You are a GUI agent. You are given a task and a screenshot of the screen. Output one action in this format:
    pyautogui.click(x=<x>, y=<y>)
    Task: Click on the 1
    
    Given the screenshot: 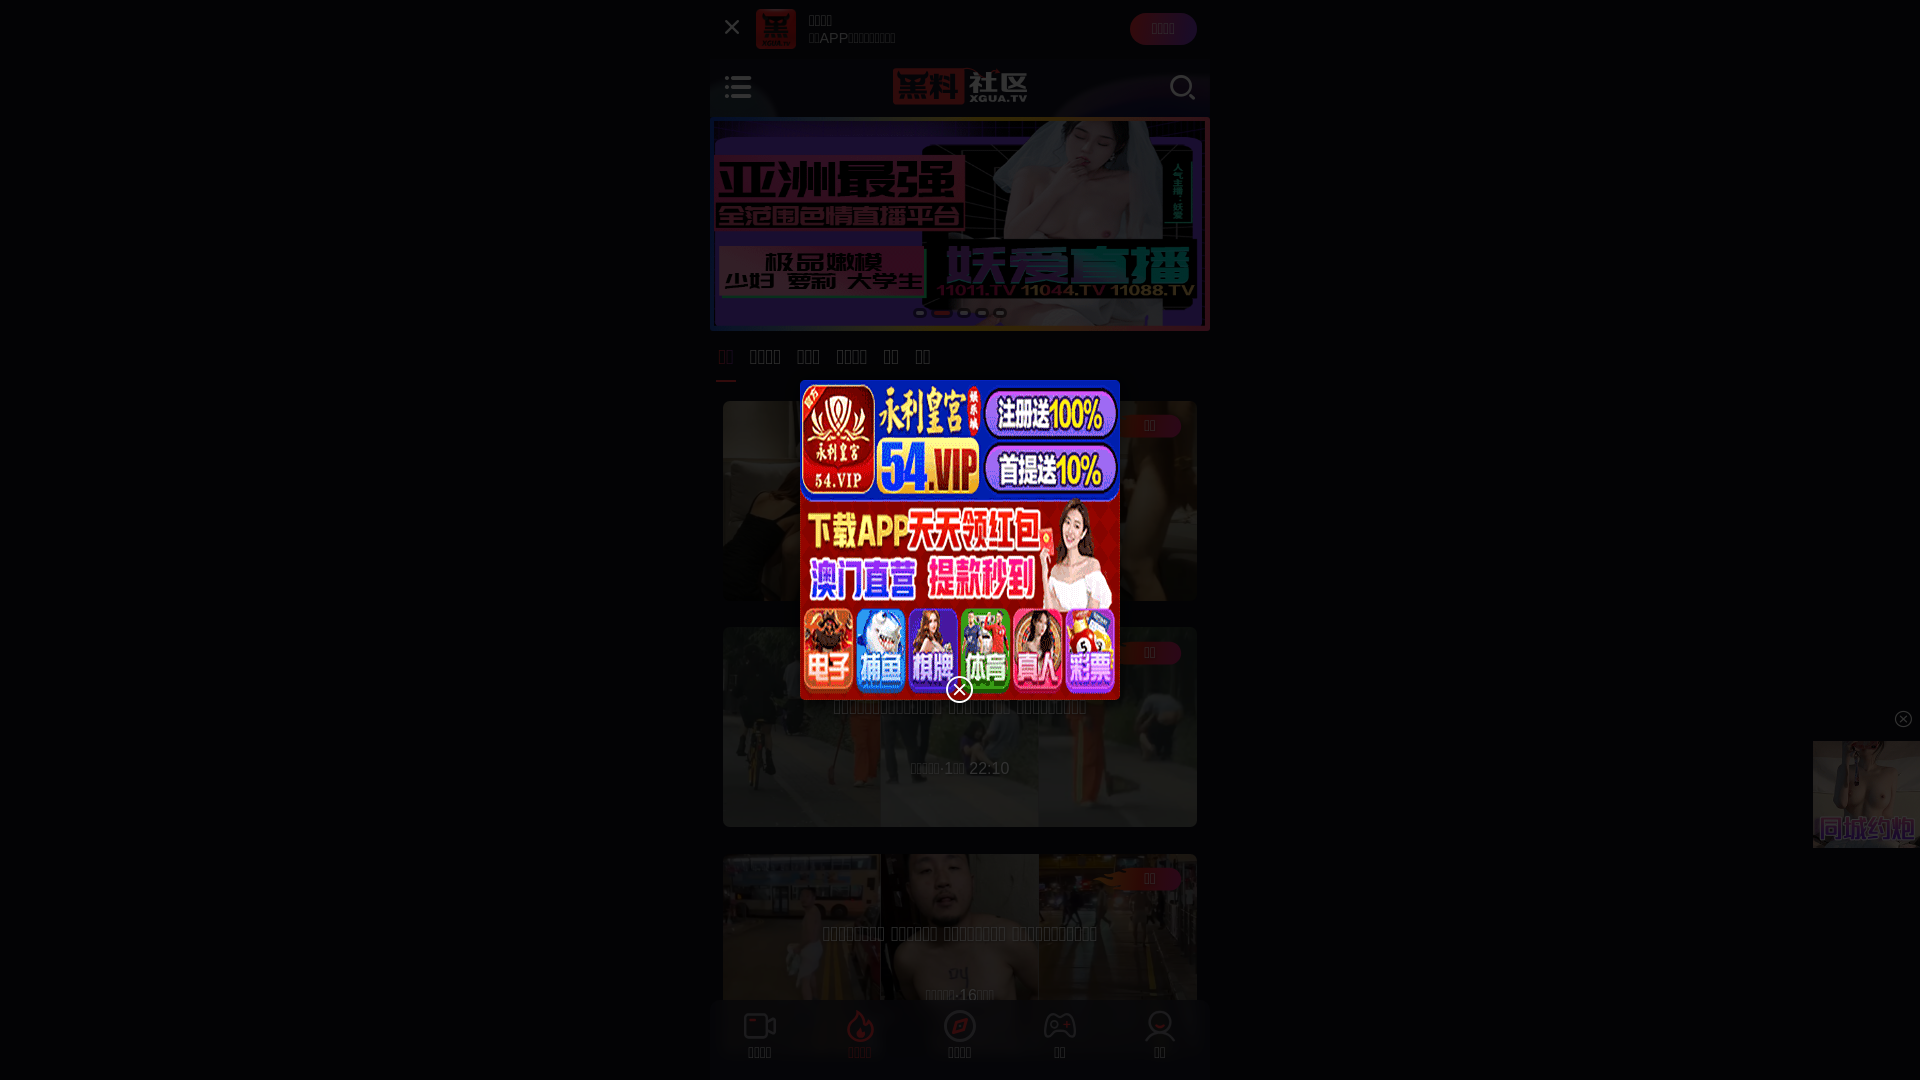 What is the action you would take?
    pyautogui.click(x=920, y=313)
    